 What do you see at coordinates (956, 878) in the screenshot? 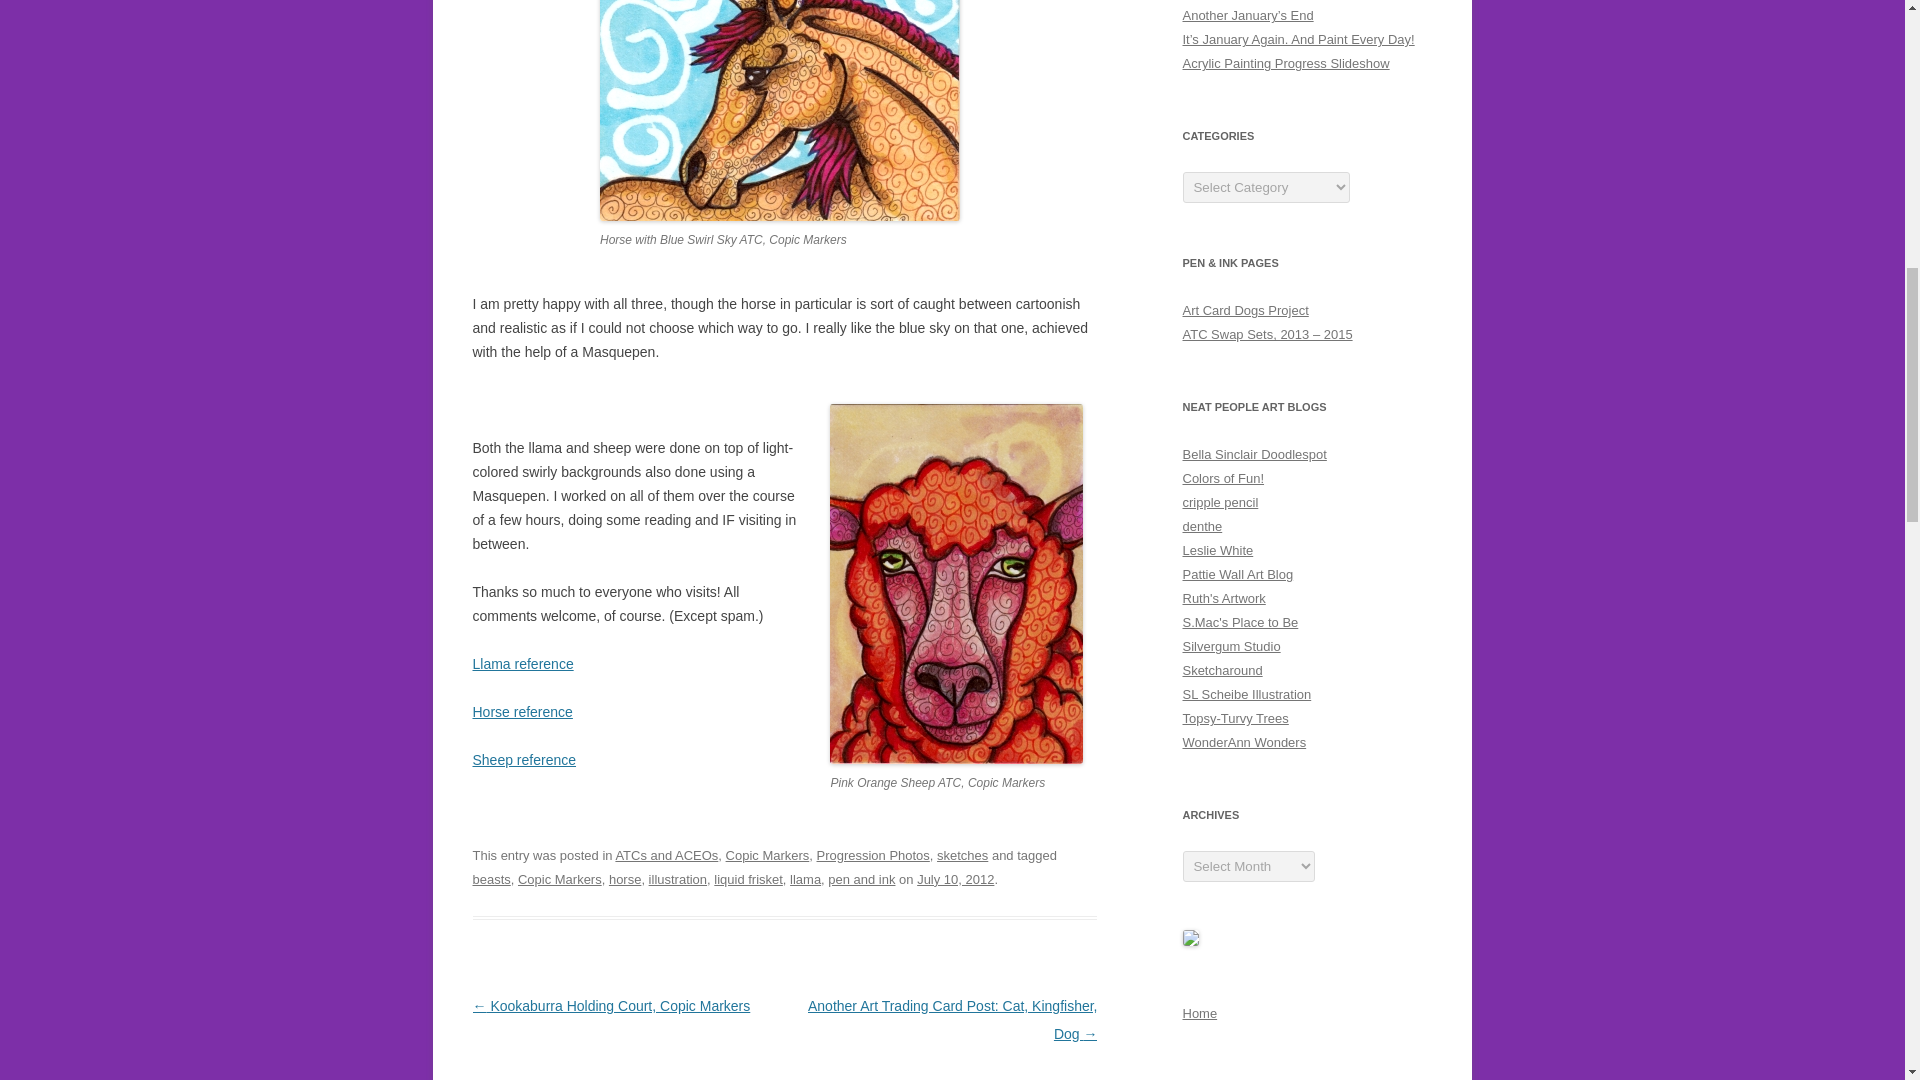
I see `9:23 pm` at bounding box center [956, 878].